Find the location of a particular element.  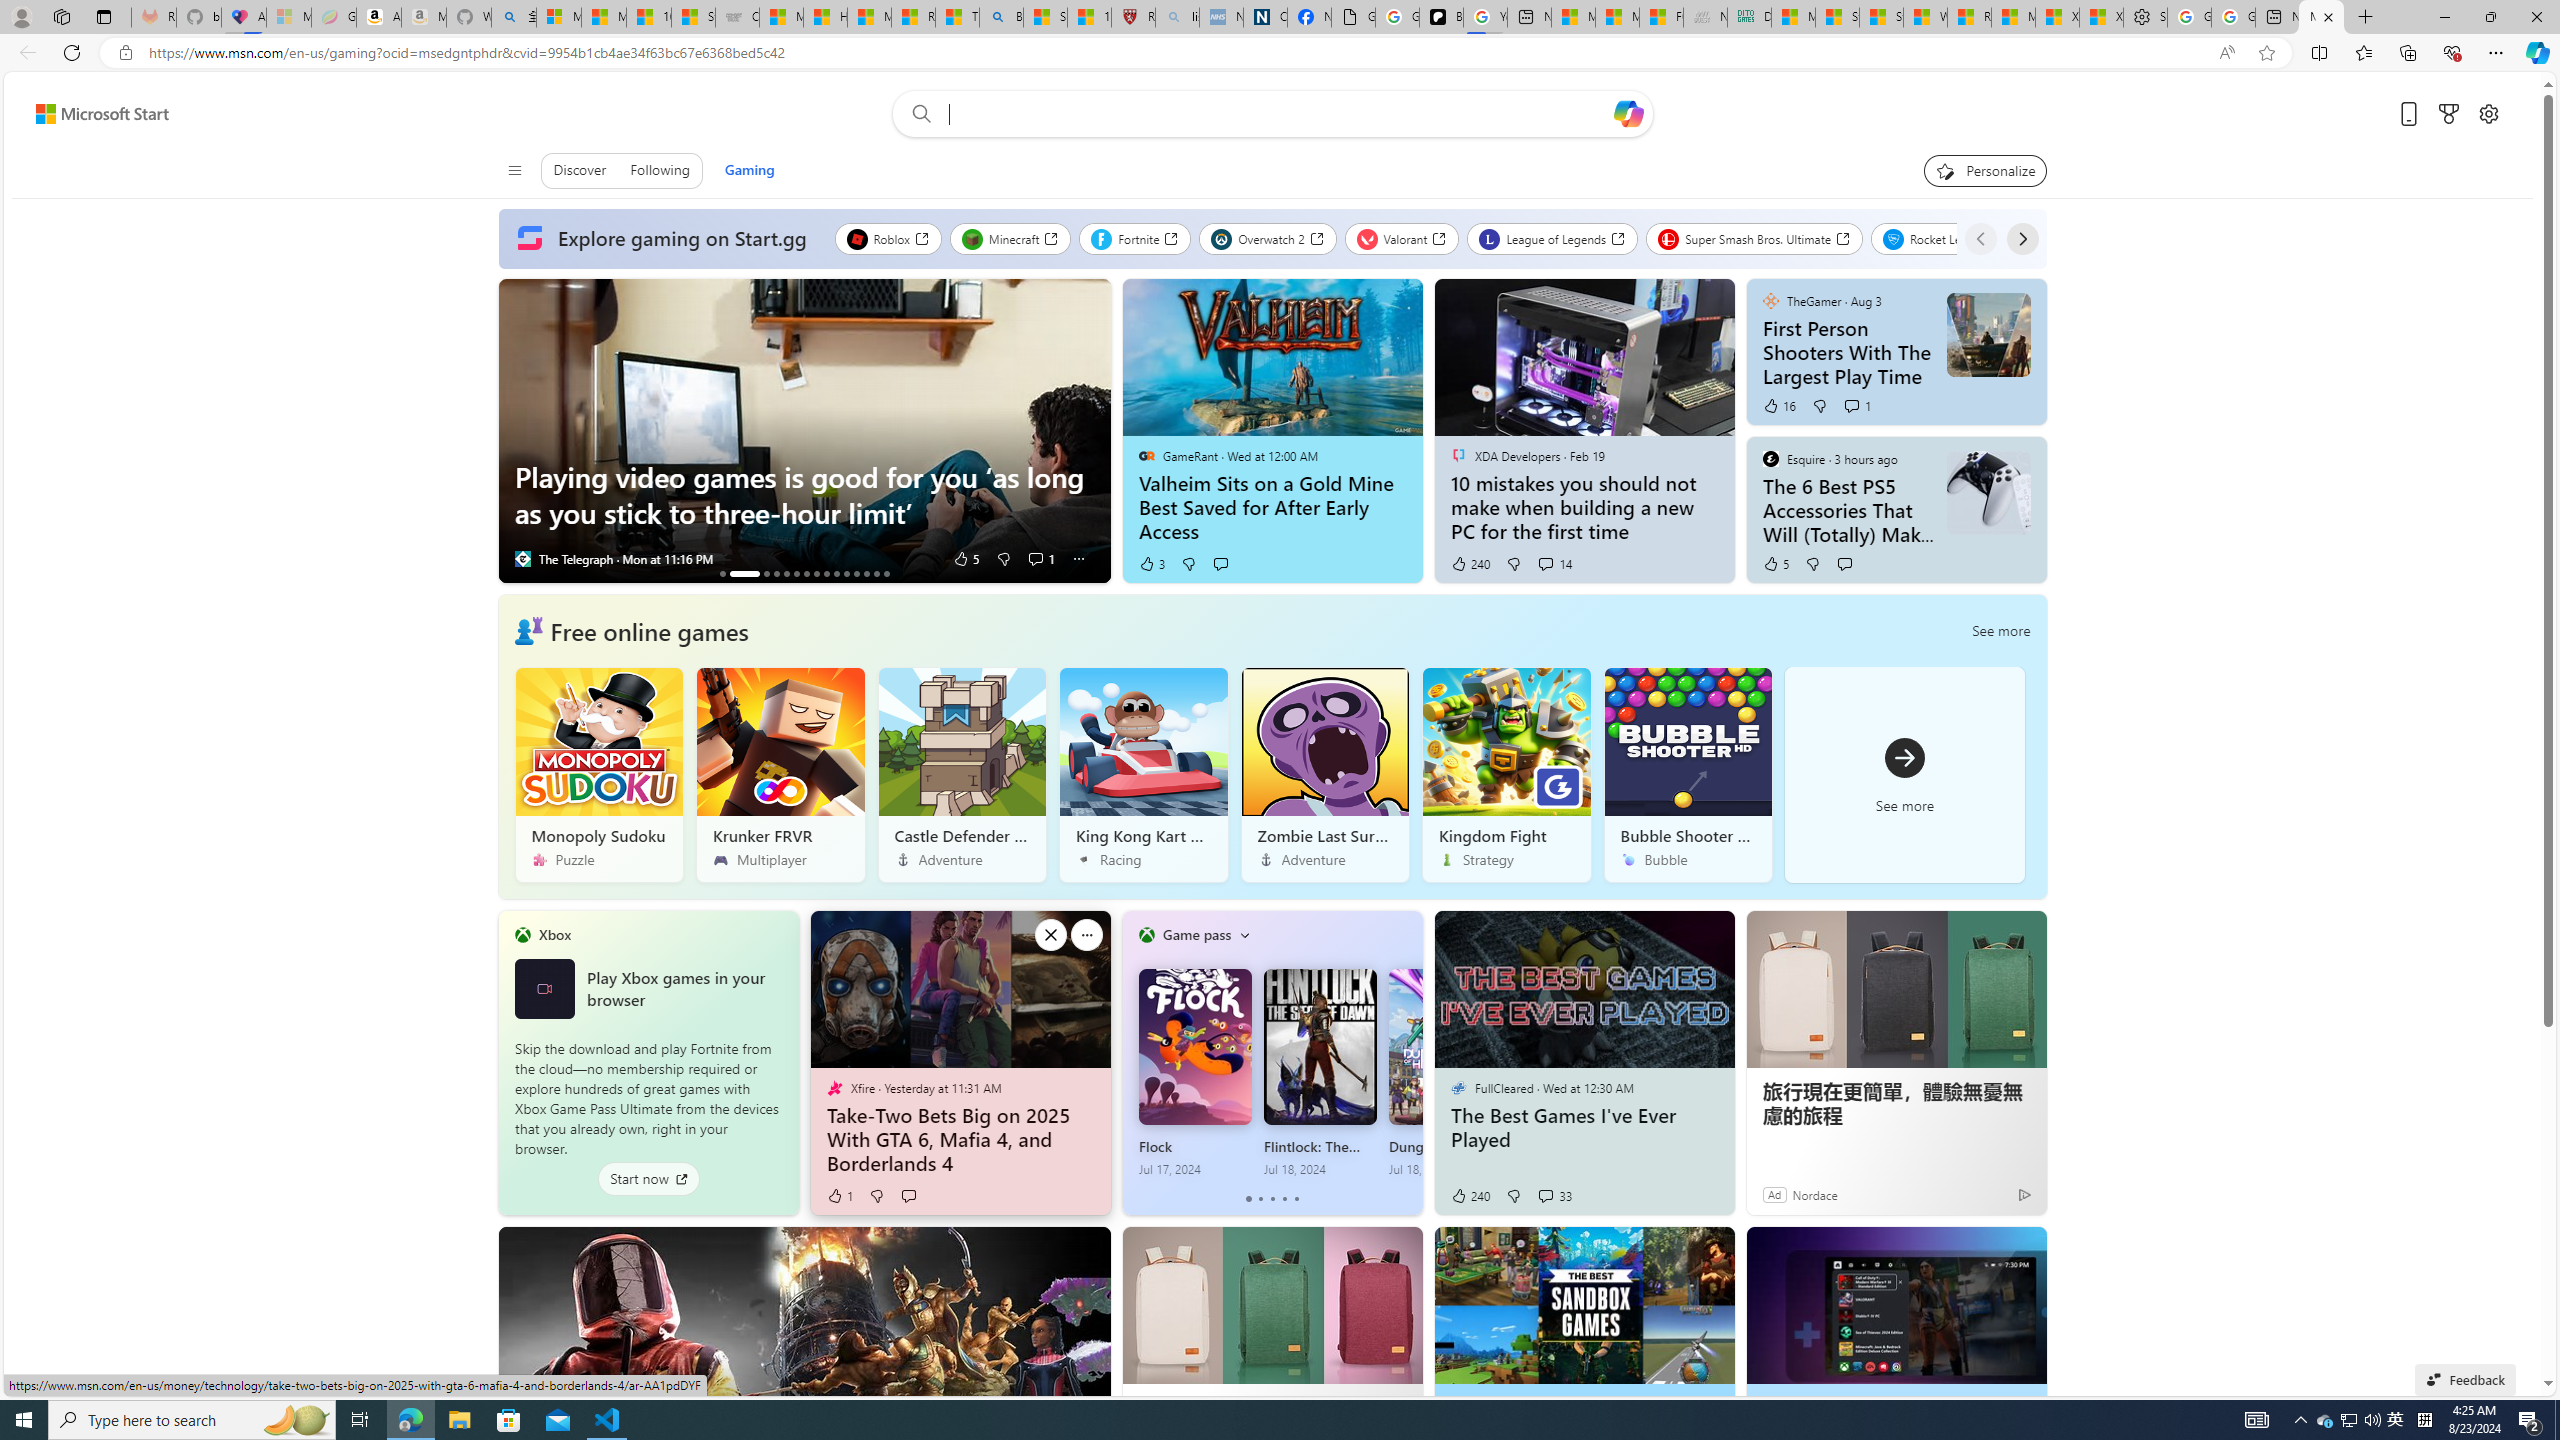

Navy Quest is located at coordinates (1704, 17).